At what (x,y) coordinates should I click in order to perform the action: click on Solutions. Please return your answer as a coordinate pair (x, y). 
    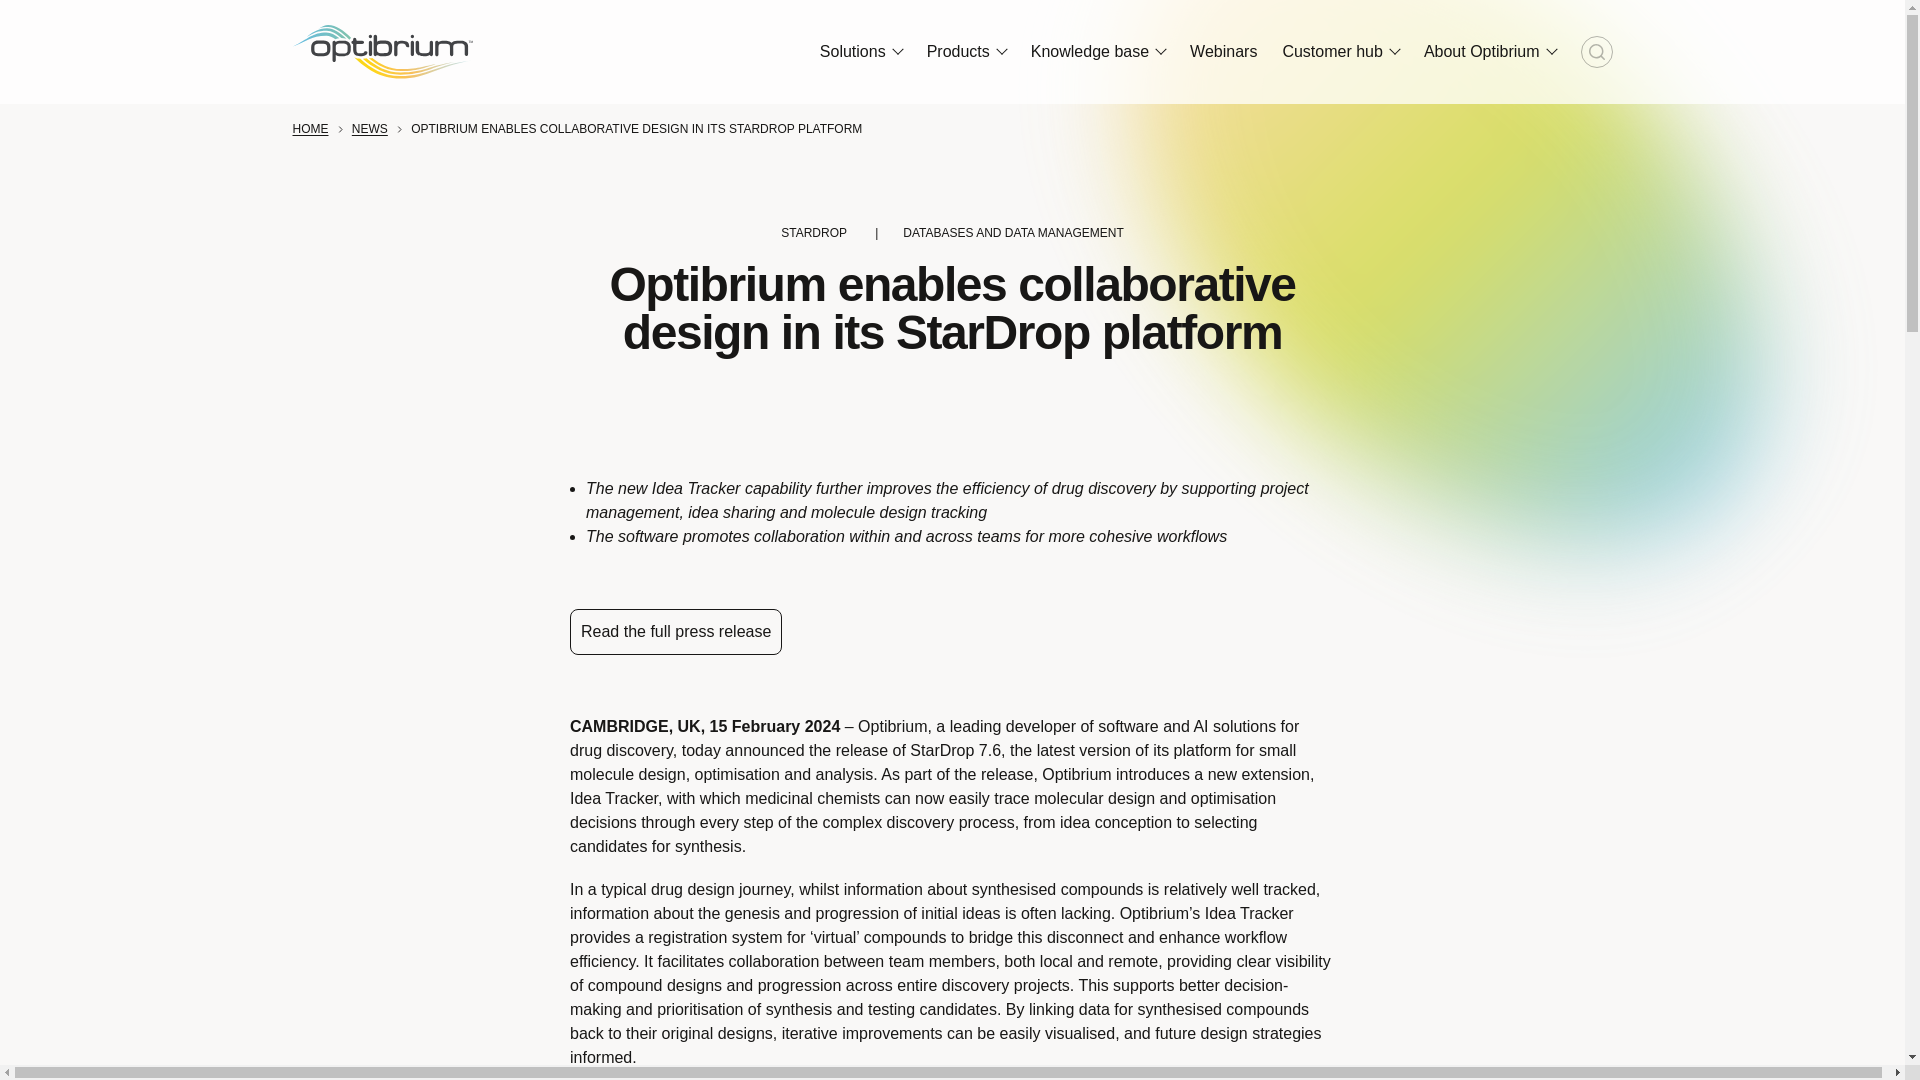
    Looking at the image, I should click on (860, 51).